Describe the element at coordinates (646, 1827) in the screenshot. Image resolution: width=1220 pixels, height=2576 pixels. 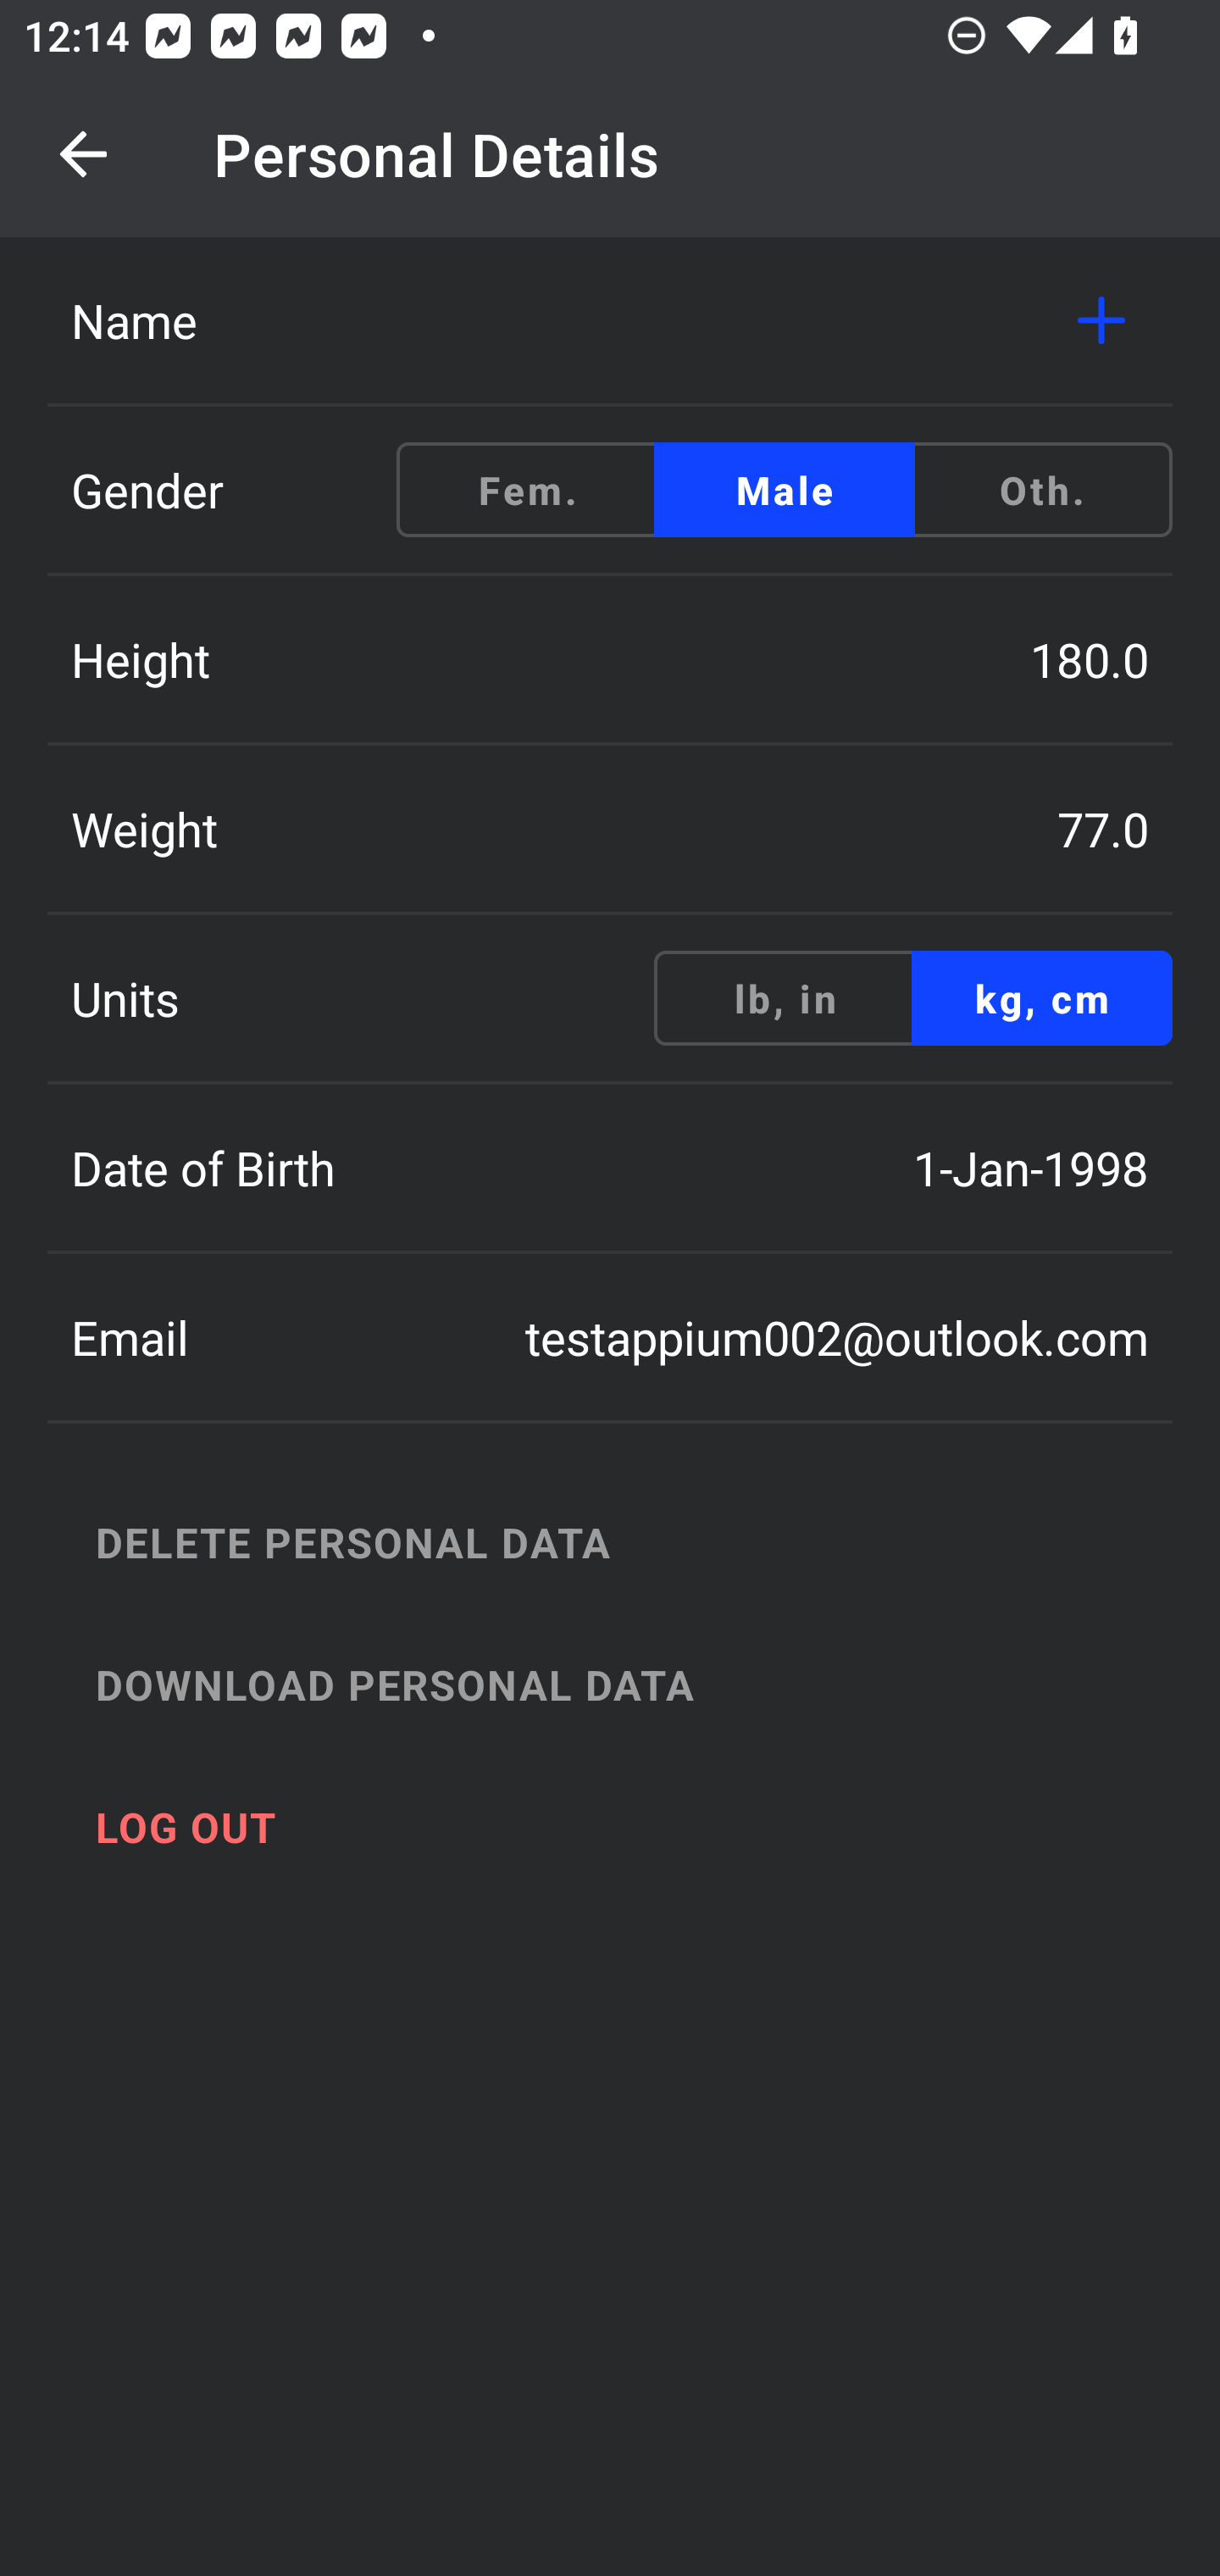
I see `LOG OUT` at that location.